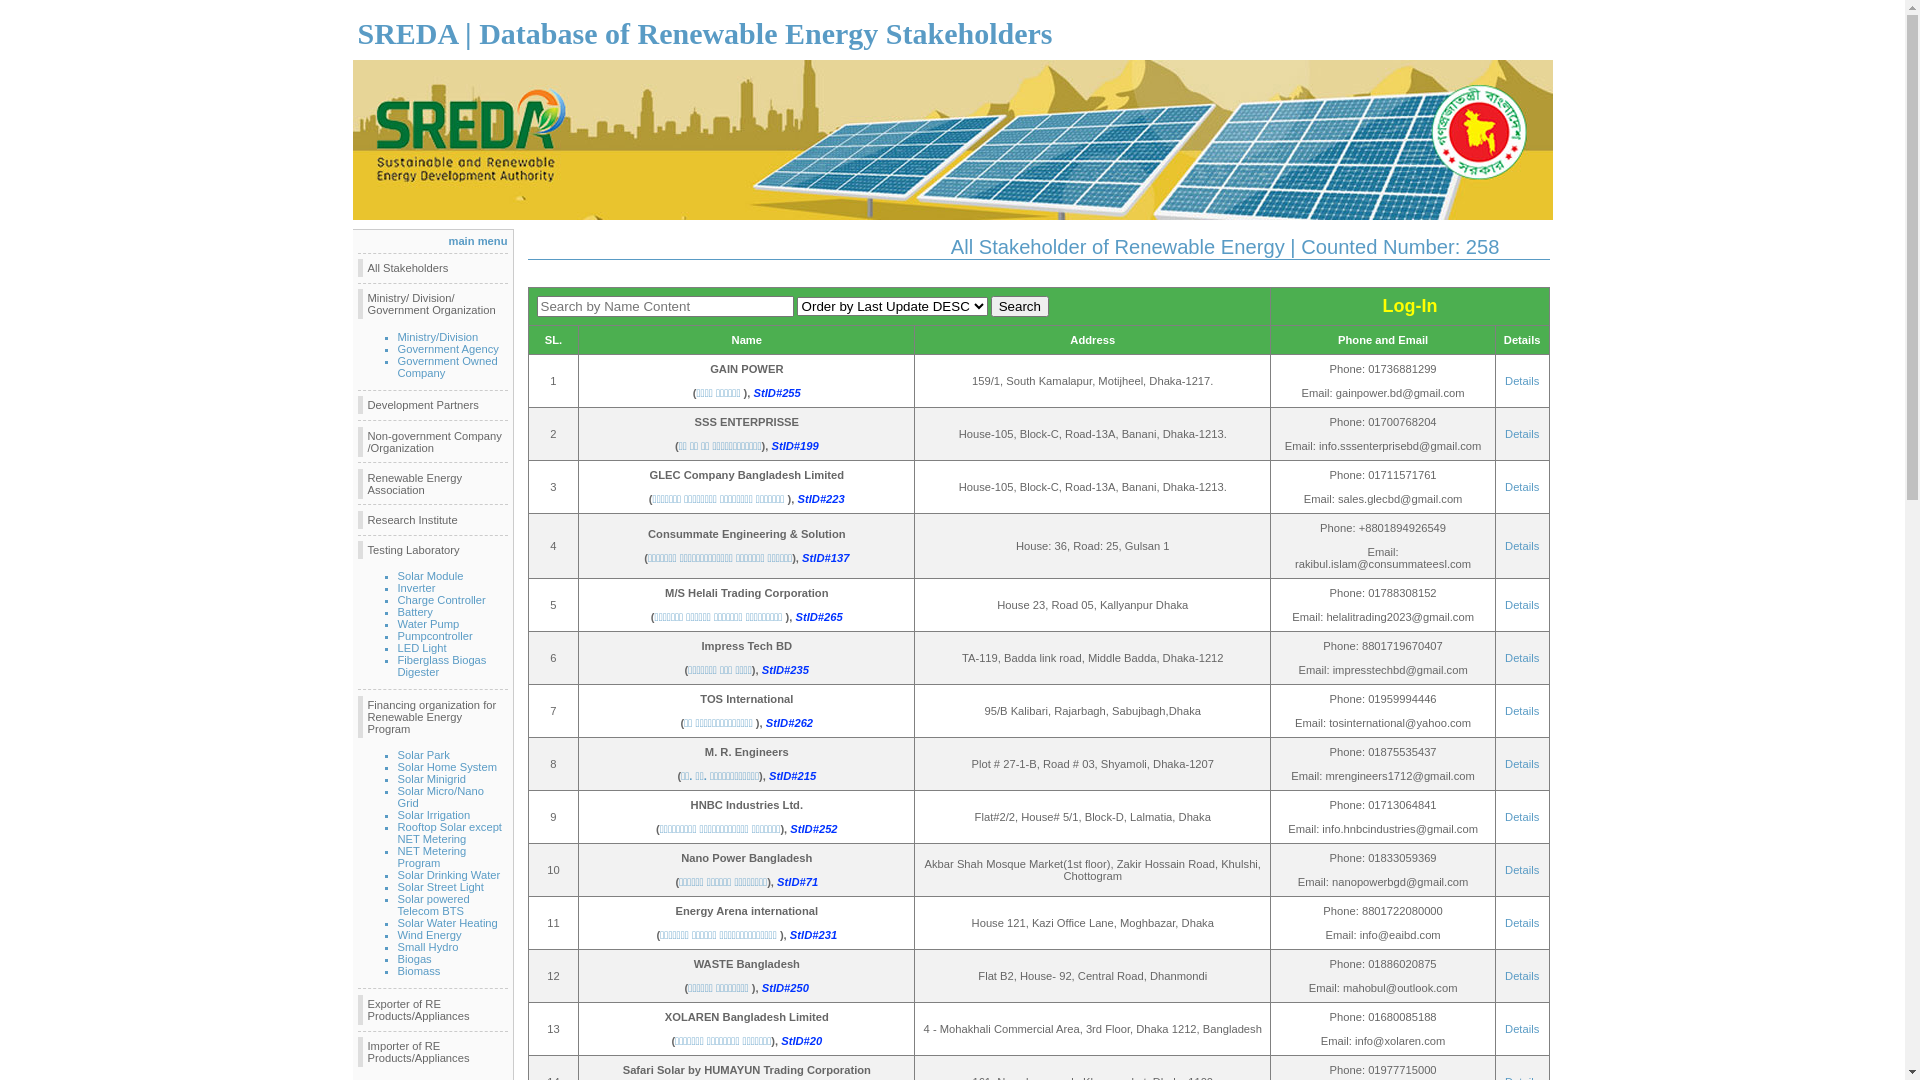  Describe the element at coordinates (420, 971) in the screenshot. I see `Biomass` at that location.